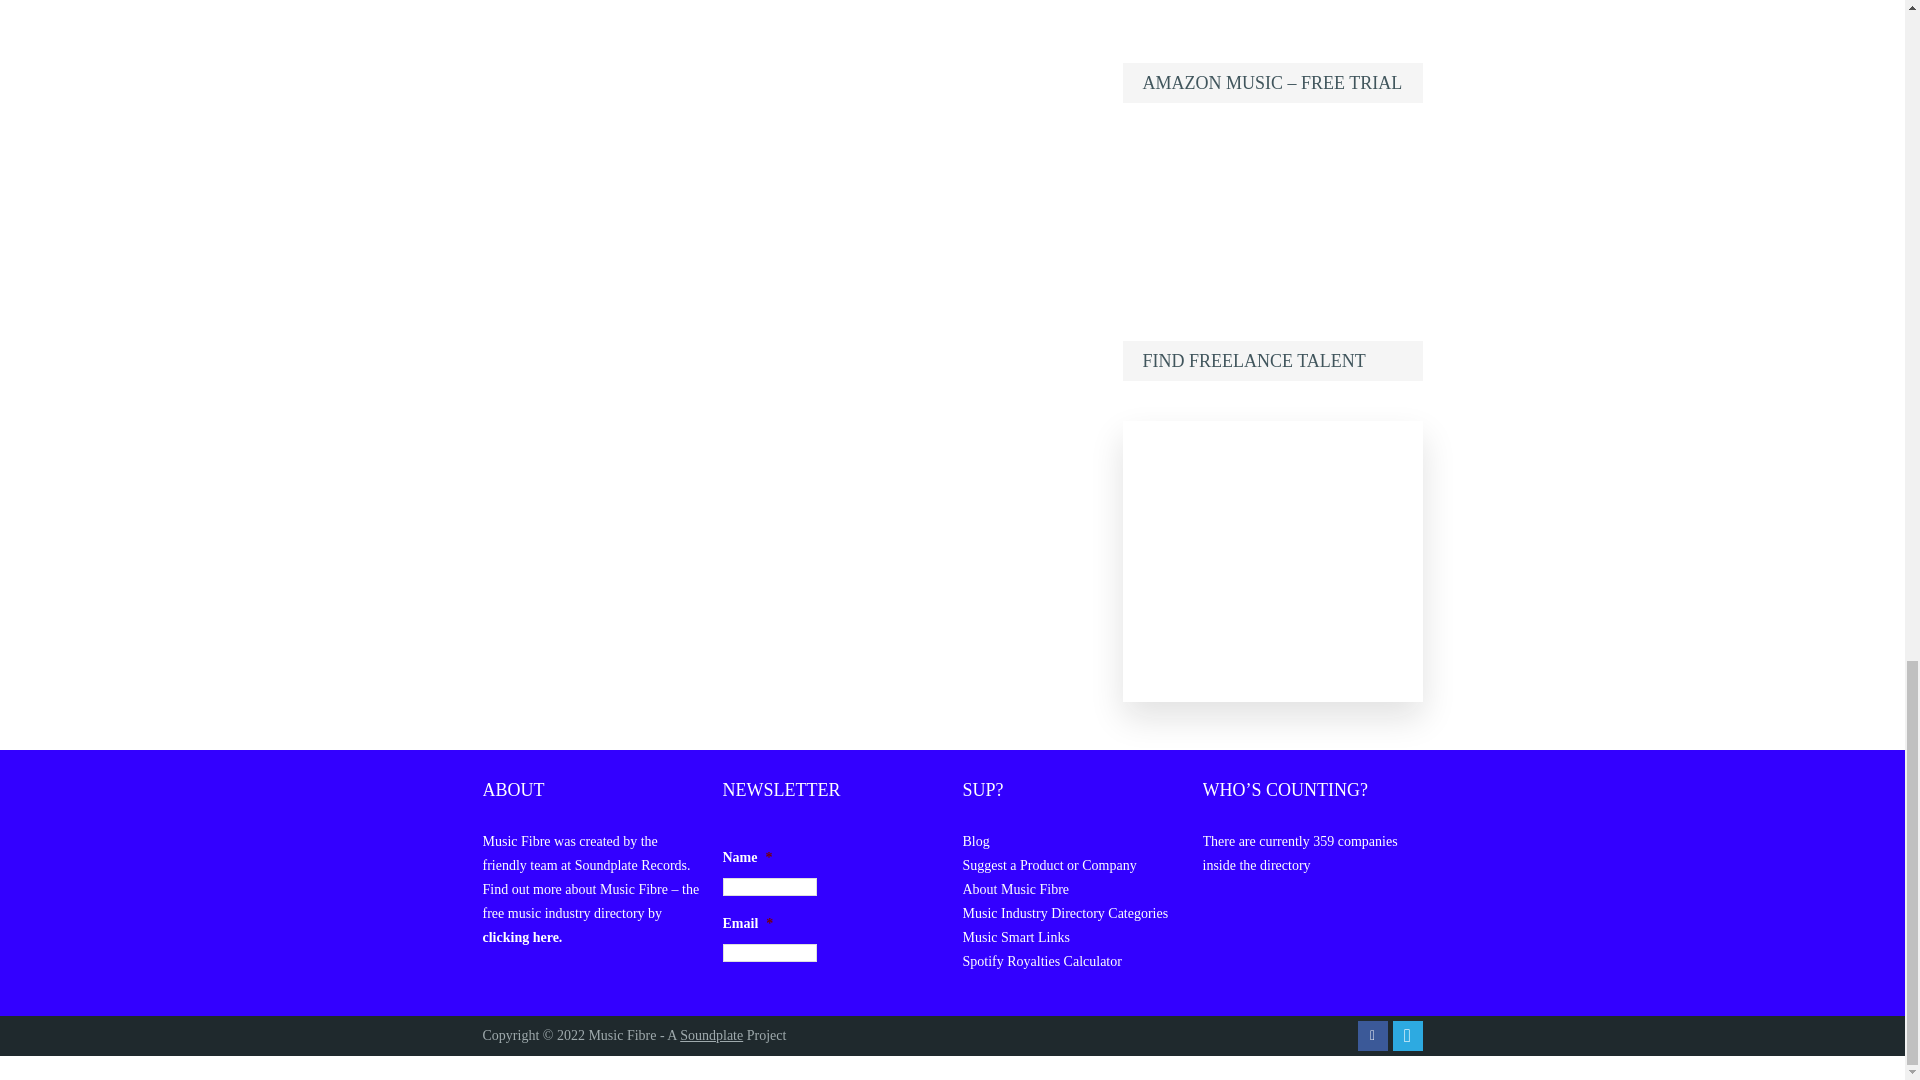  I want to click on Facebook, so click(1372, 1035).